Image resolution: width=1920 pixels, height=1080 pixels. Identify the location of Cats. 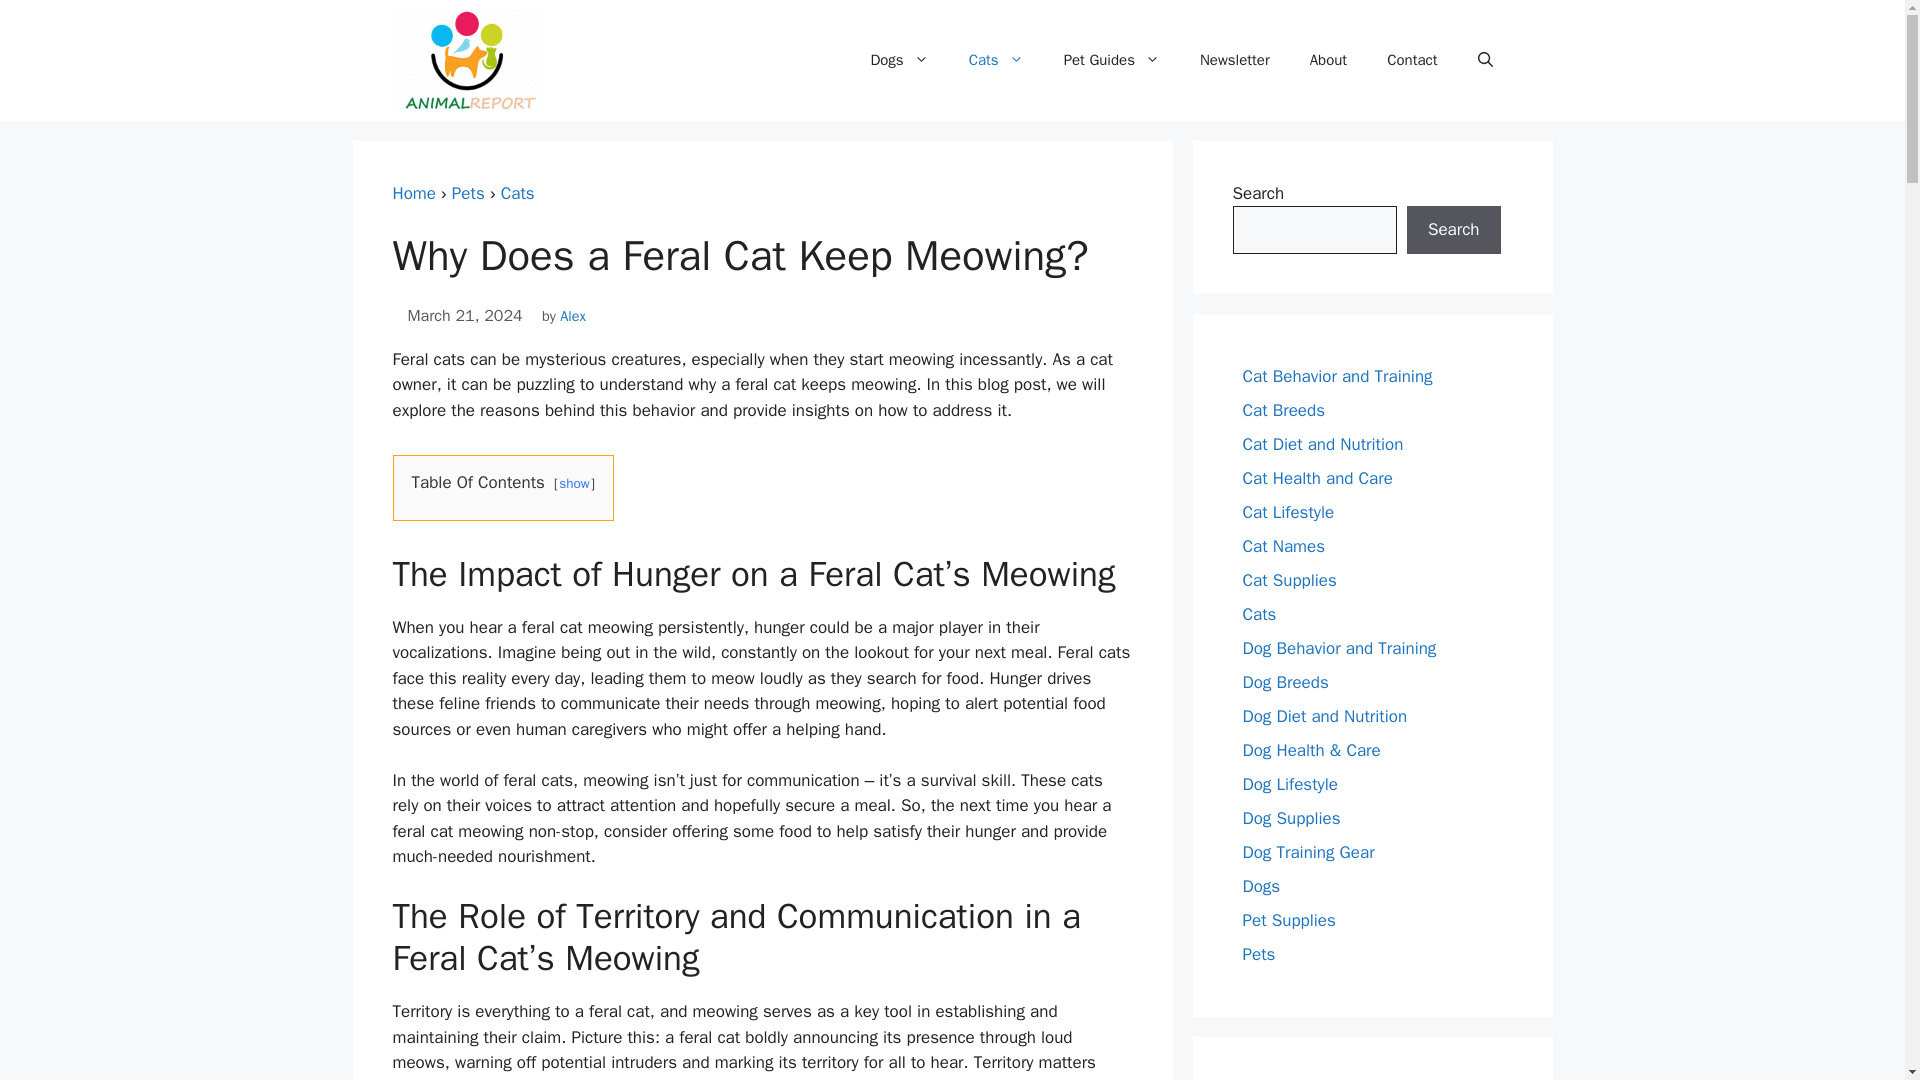
(996, 60).